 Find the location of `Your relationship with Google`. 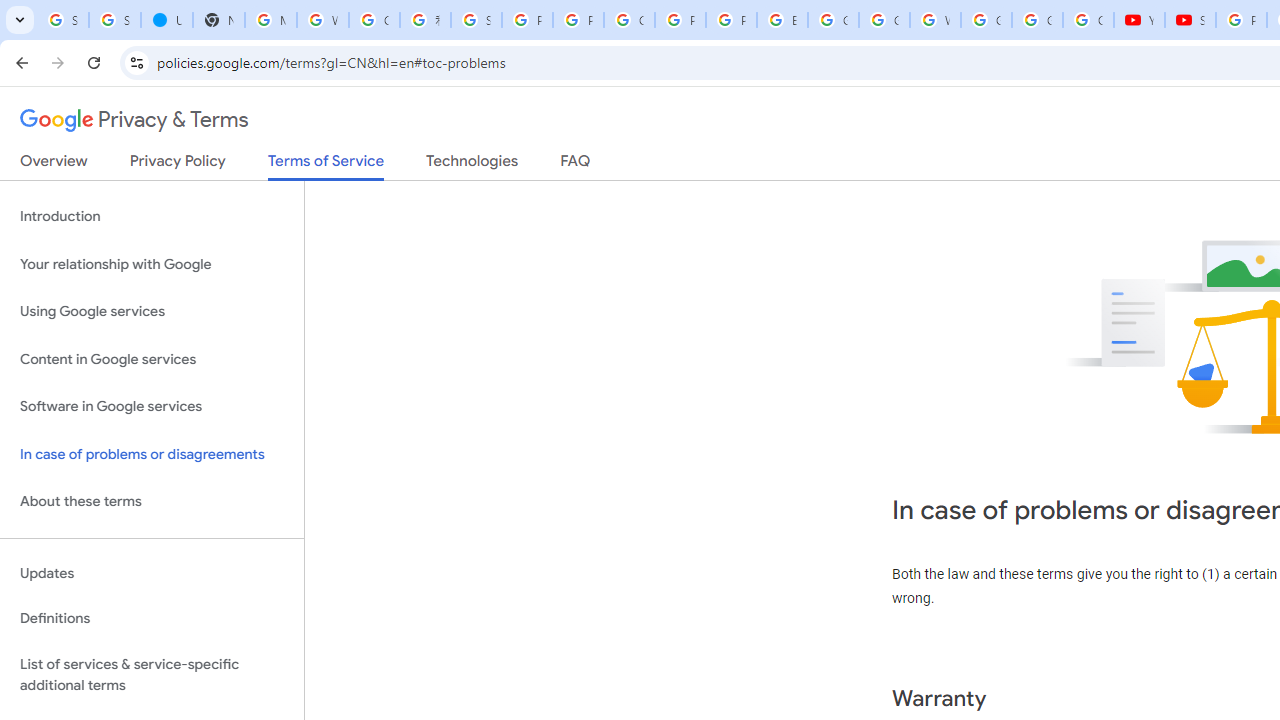

Your relationship with Google is located at coordinates (152, 264).